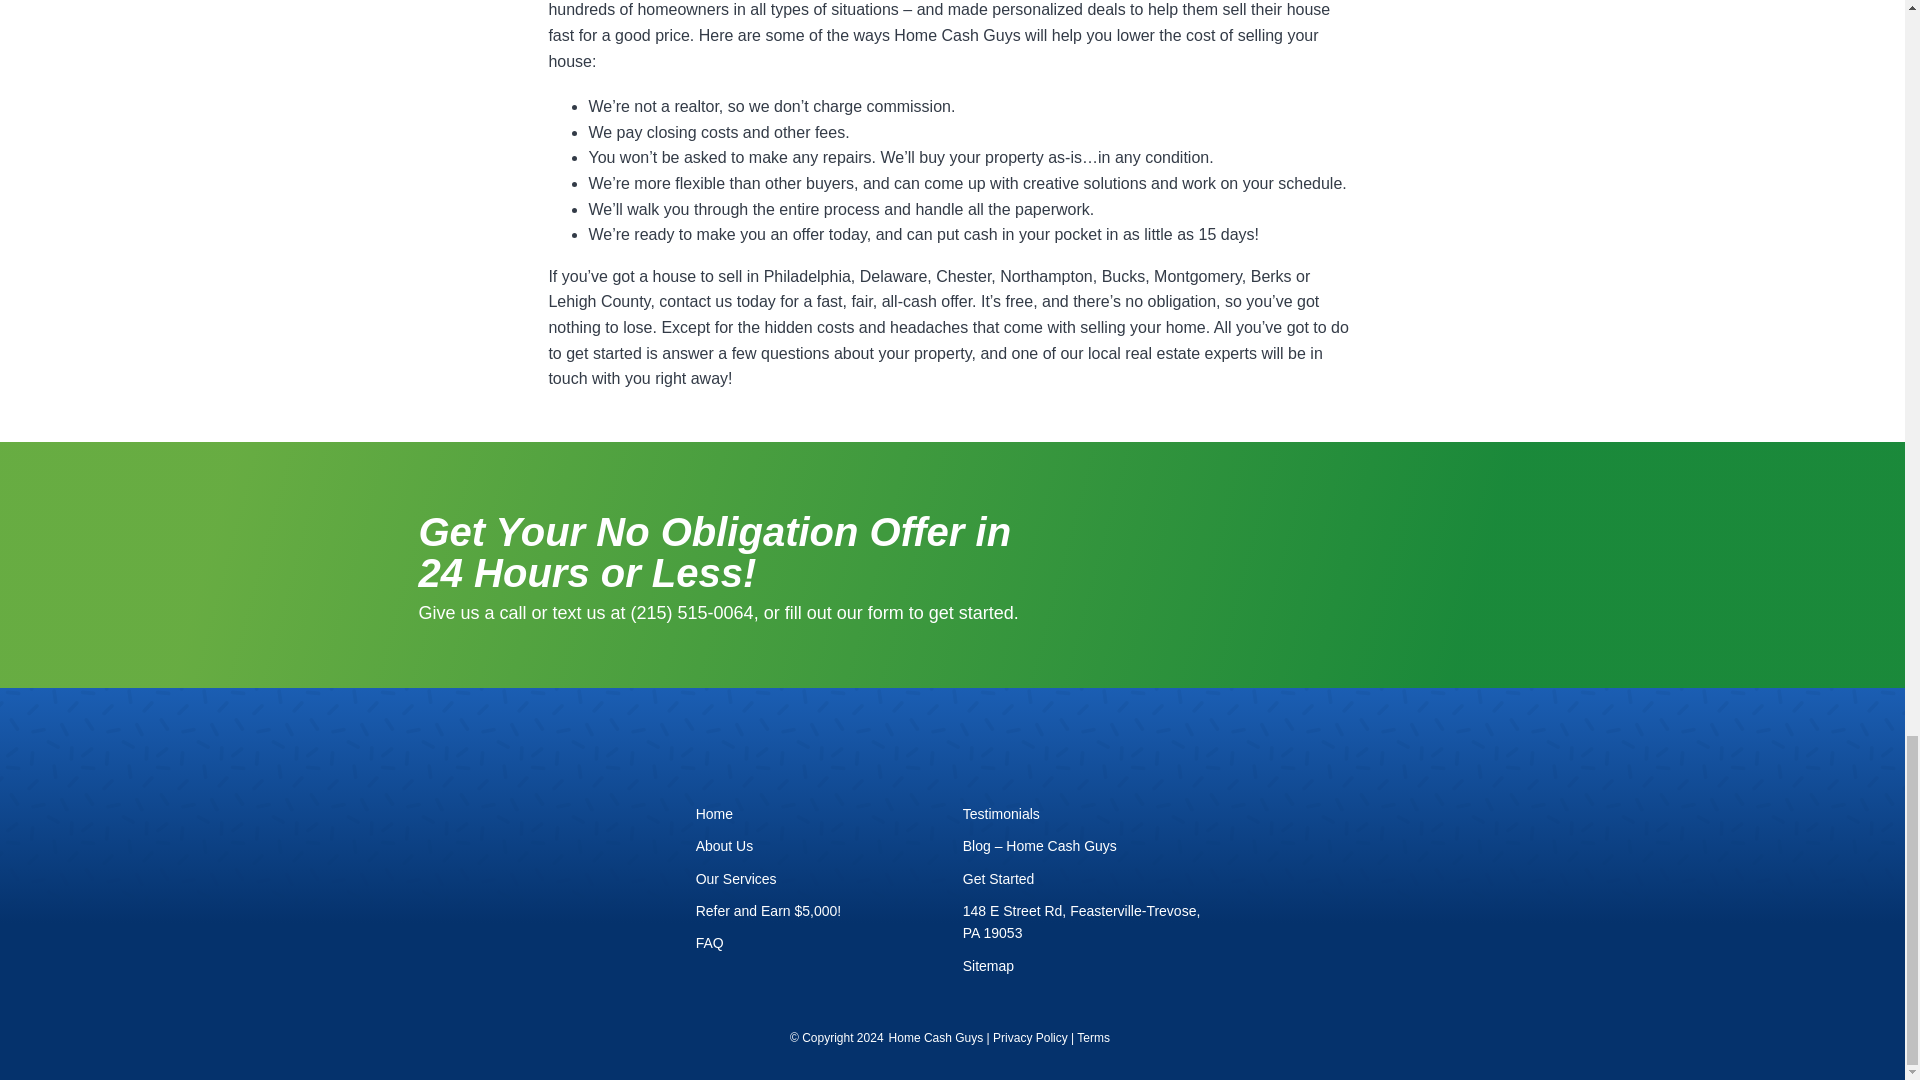 The height and width of the screenshot is (1080, 1920). I want to click on Home, so click(818, 814).